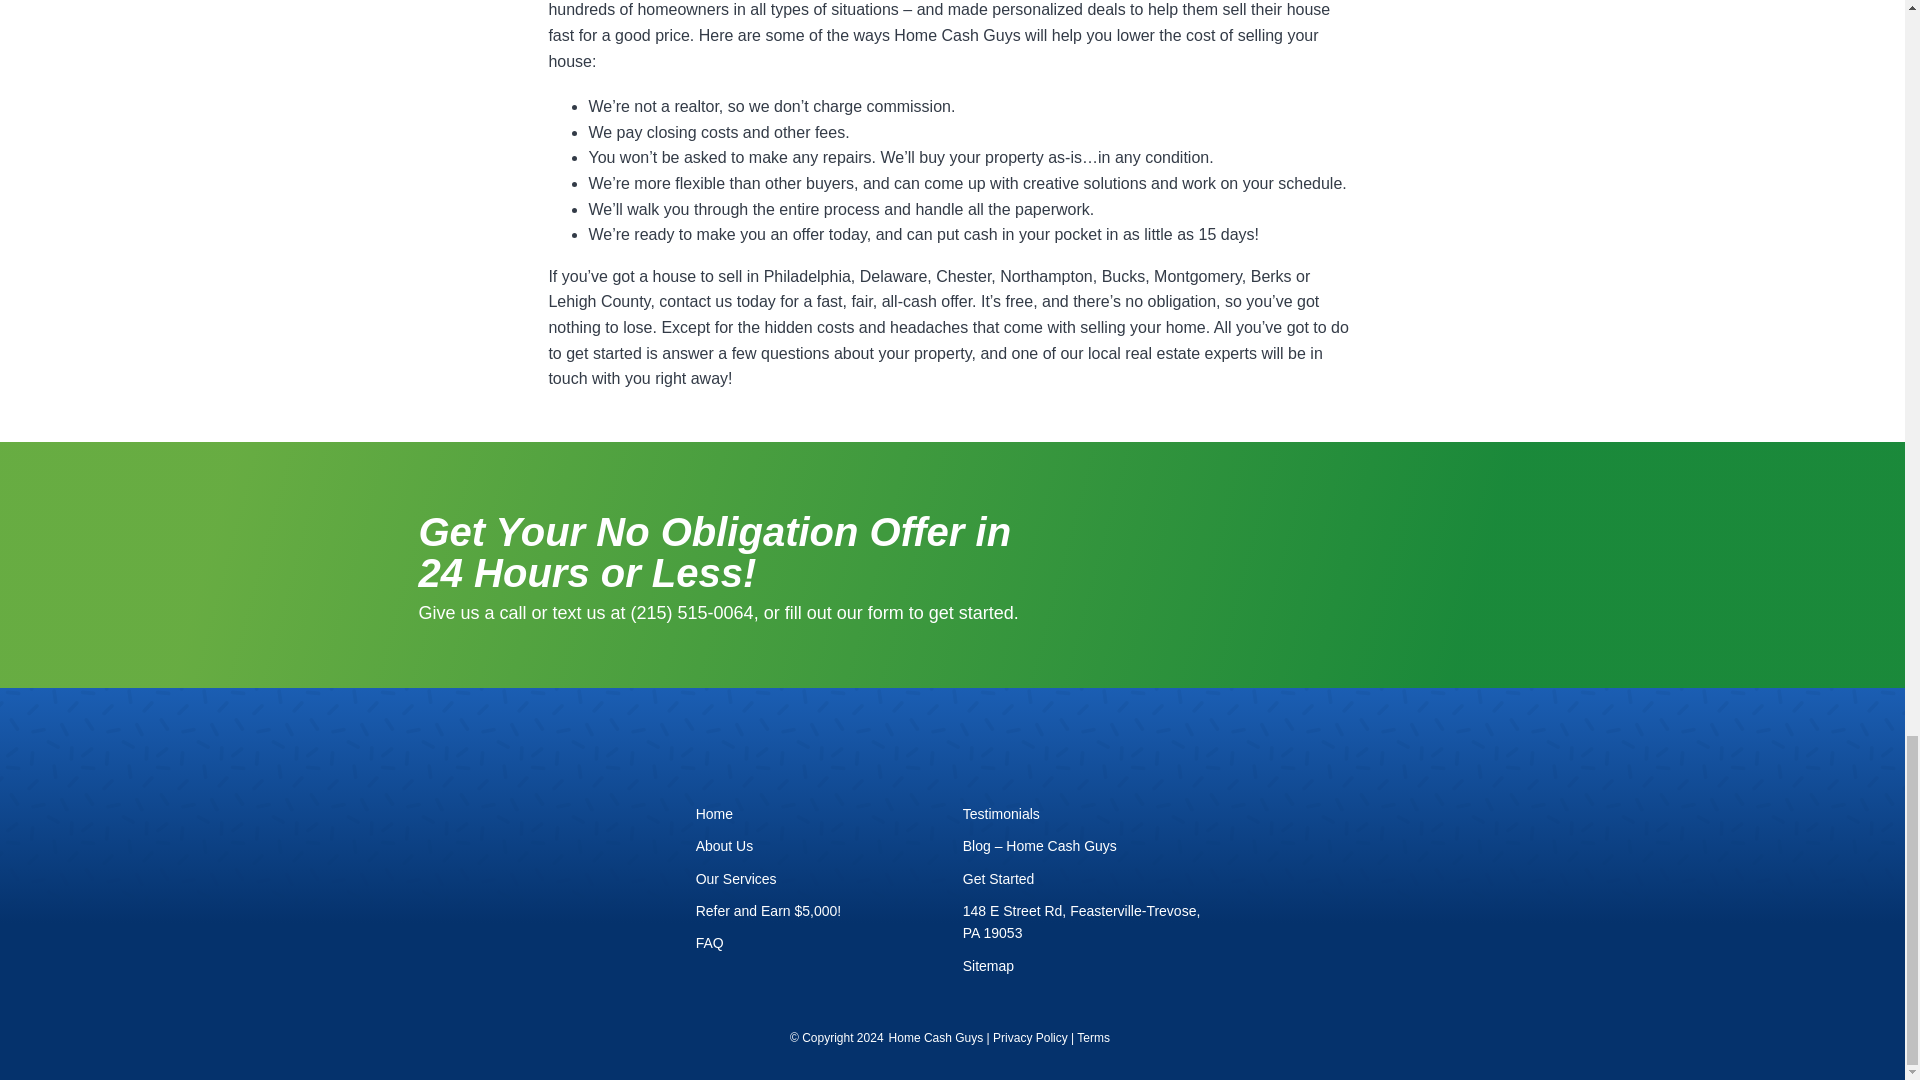 The height and width of the screenshot is (1080, 1920). I want to click on Home, so click(818, 814).